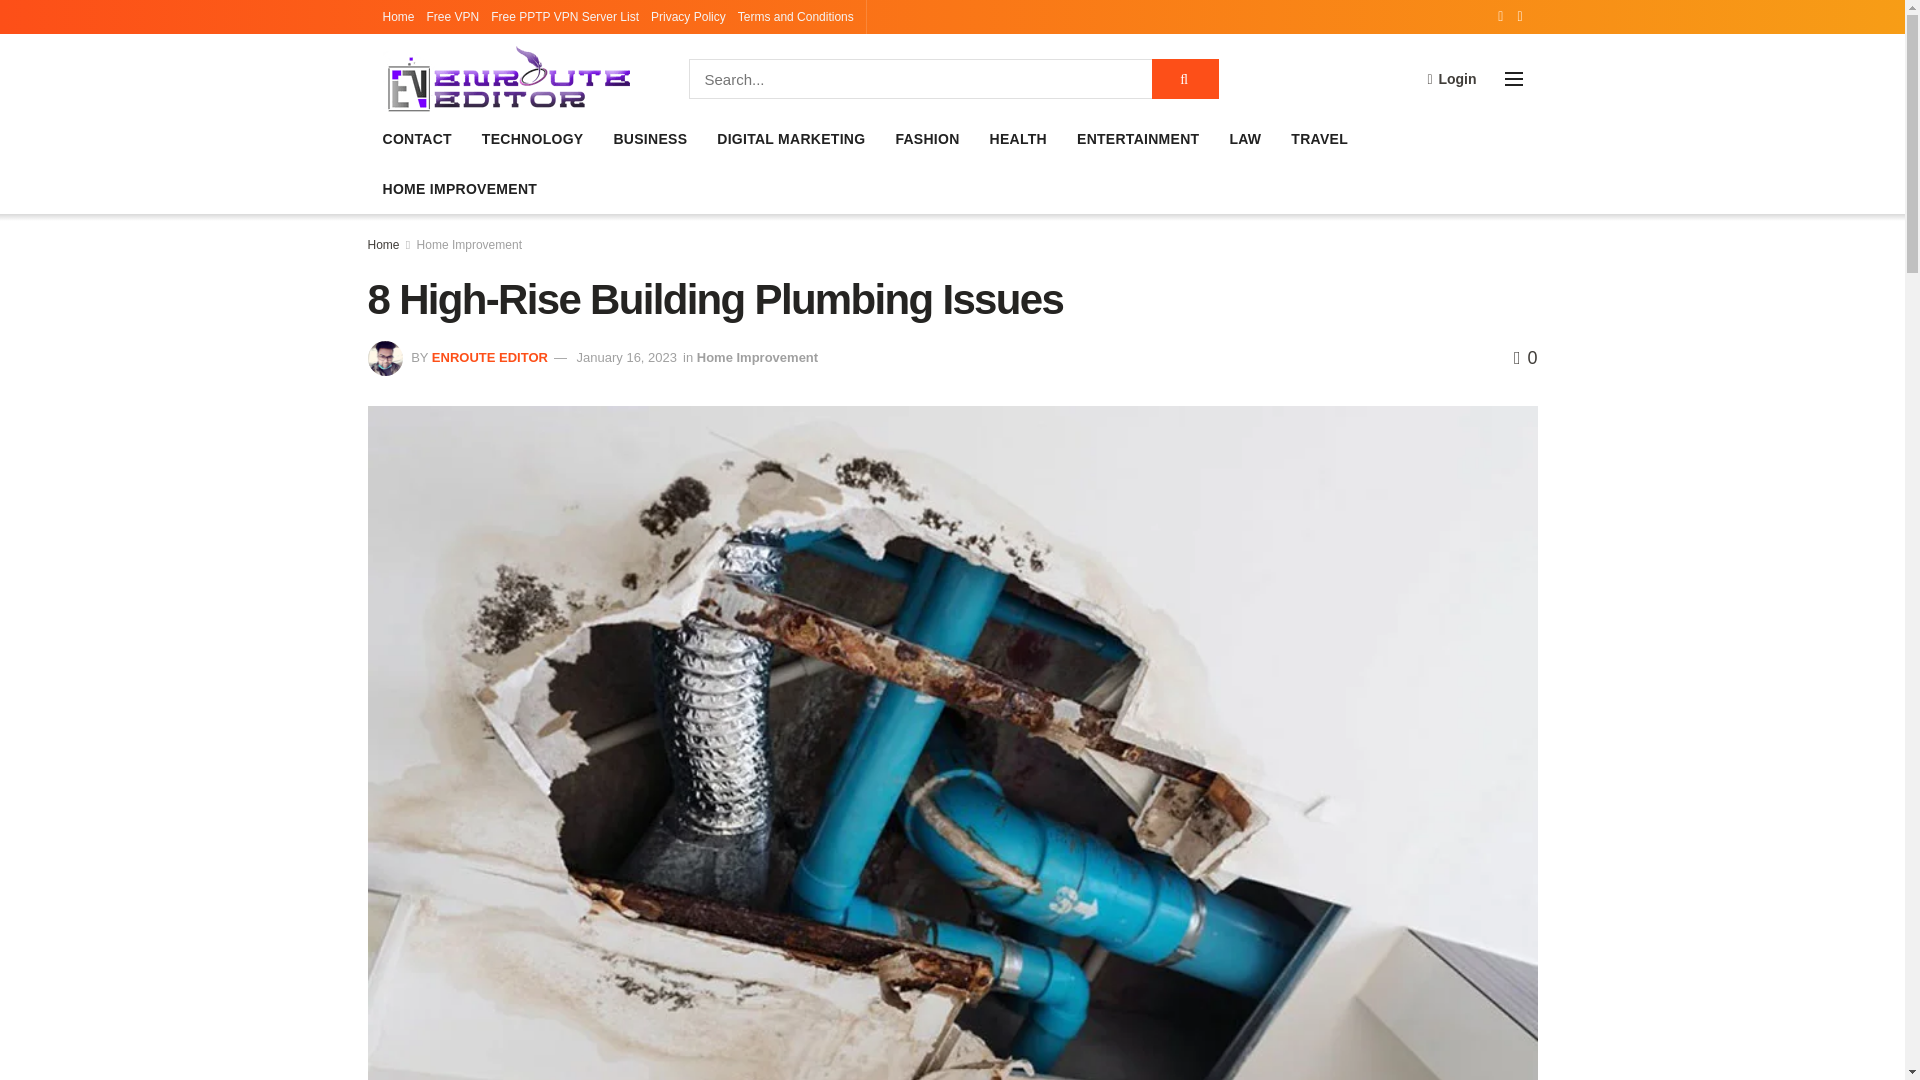 The height and width of the screenshot is (1080, 1920). Describe the element at coordinates (796, 16) in the screenshot. I see `Terms and Conditions` at that location.